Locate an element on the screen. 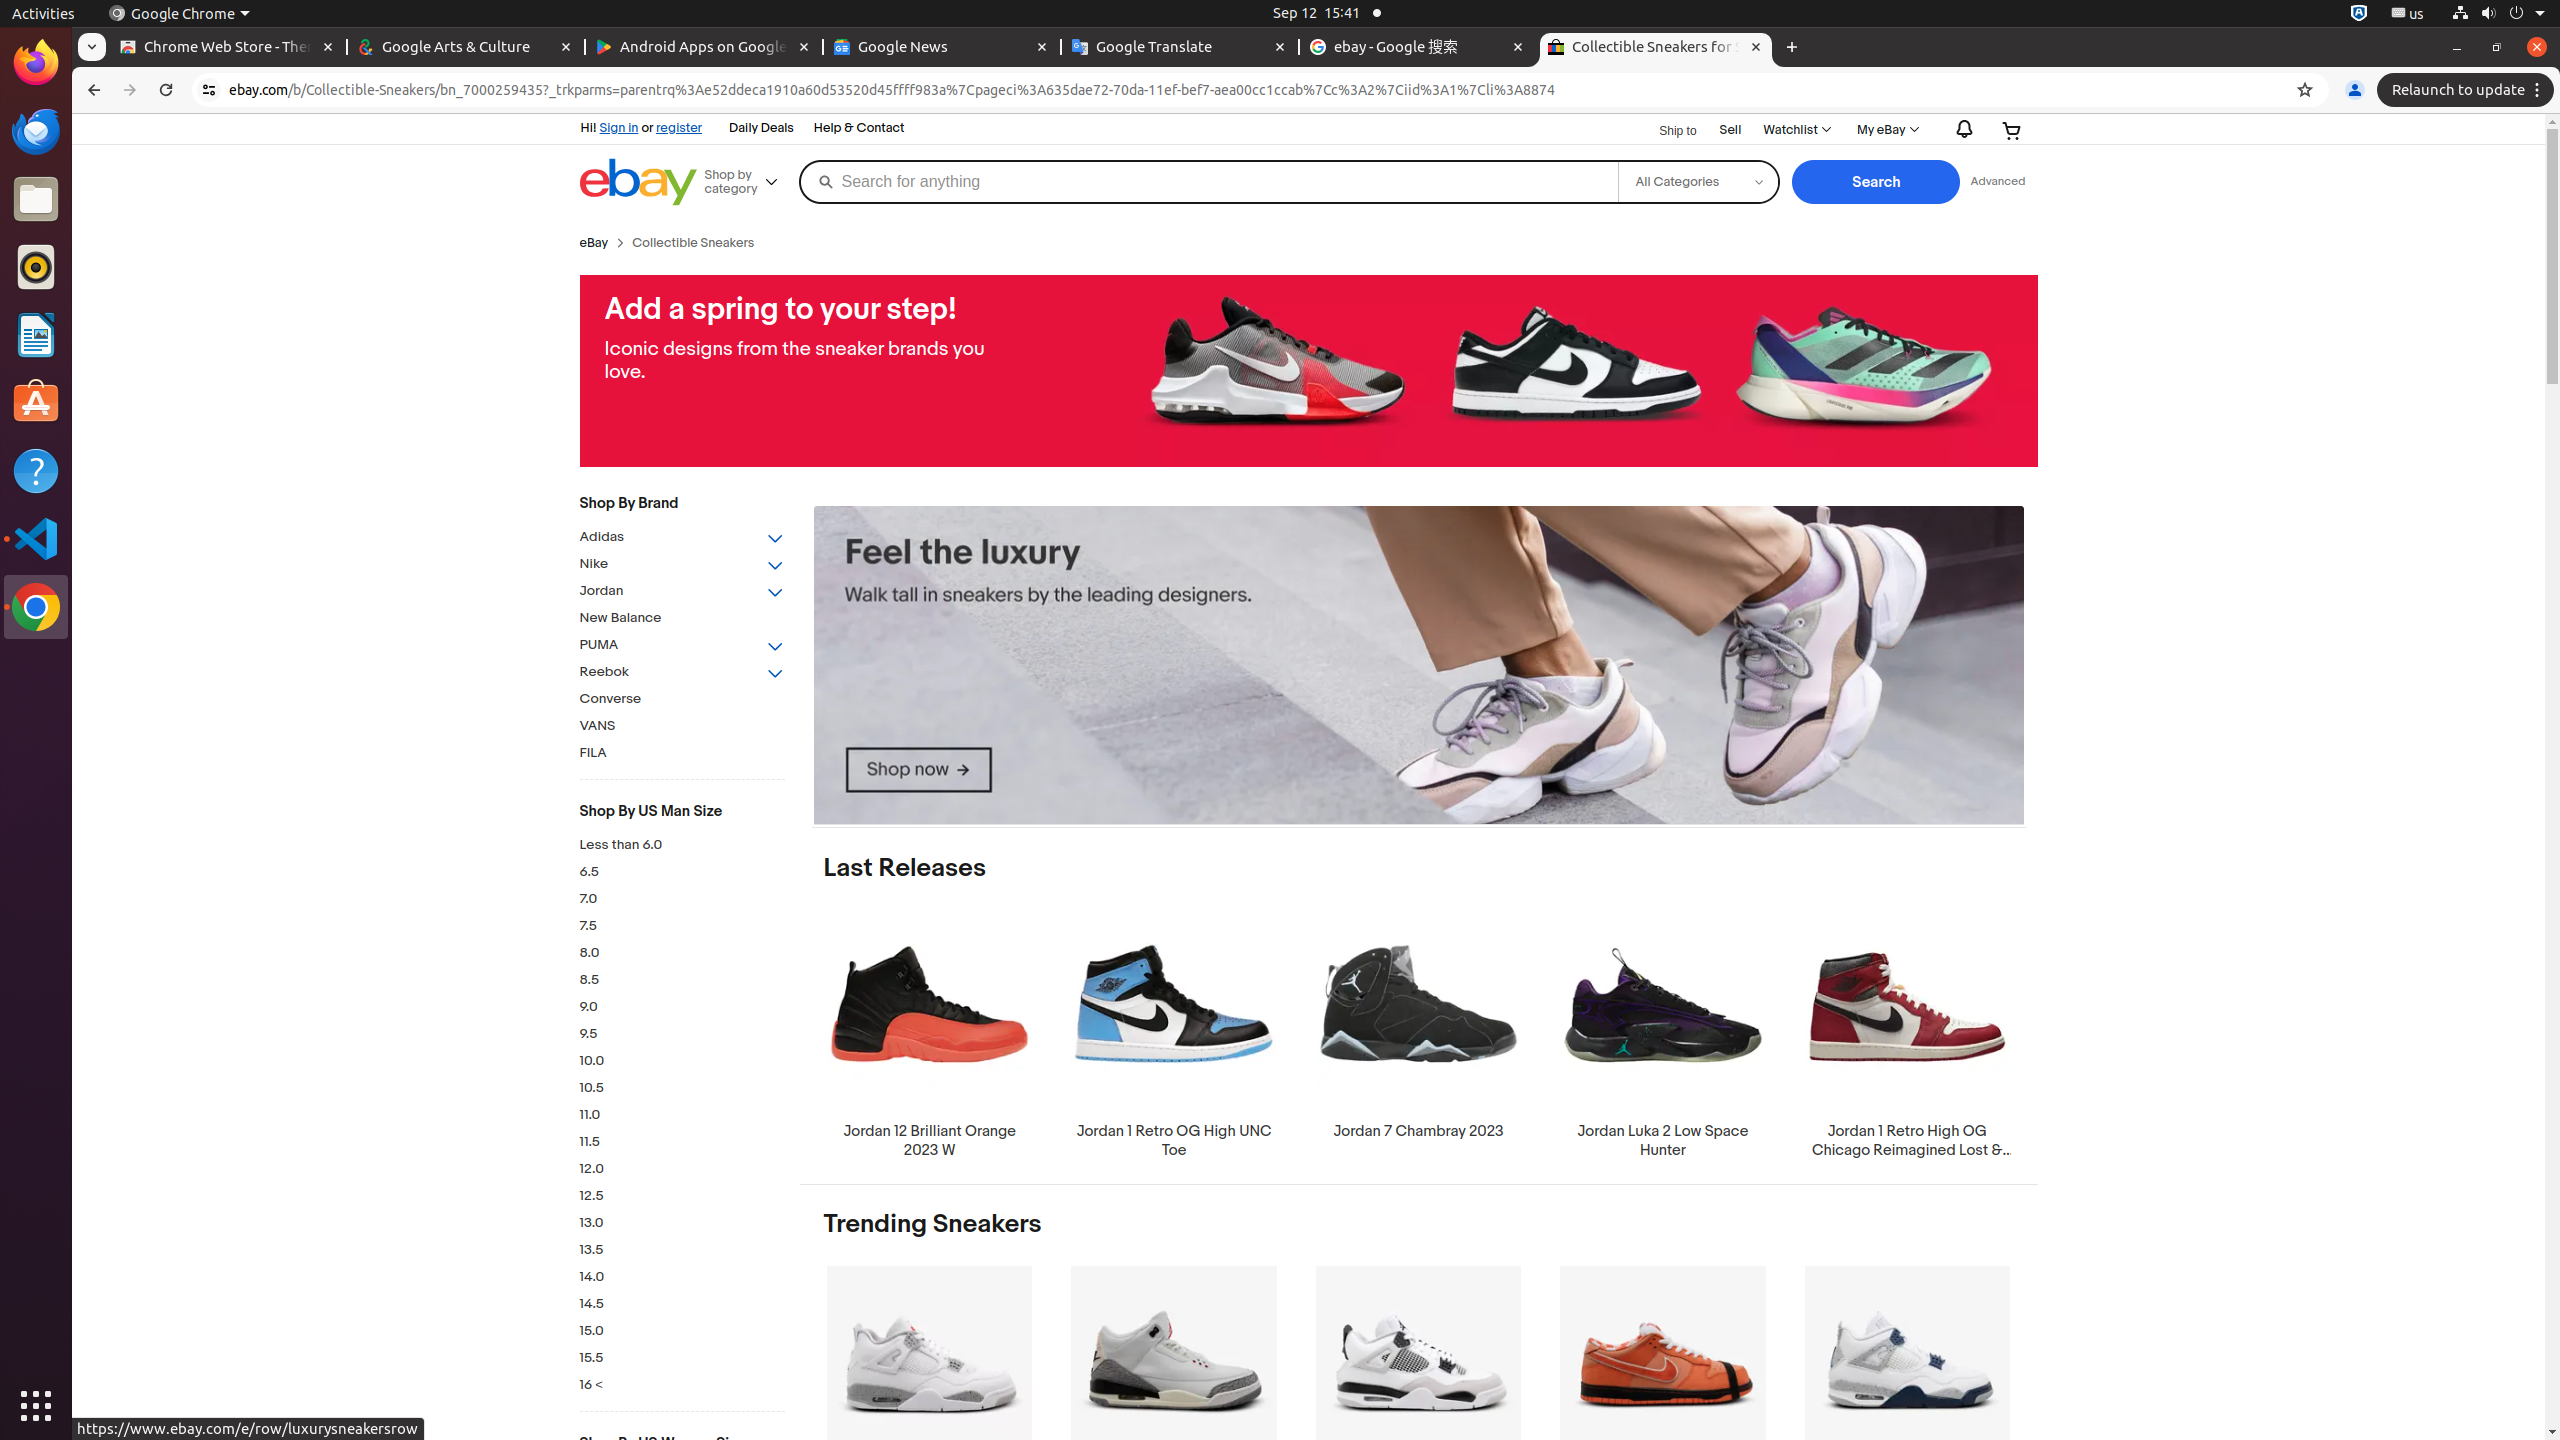 This screenshot has height=1440, width=2560. Google Chrome is located at coordinates (36, 607).